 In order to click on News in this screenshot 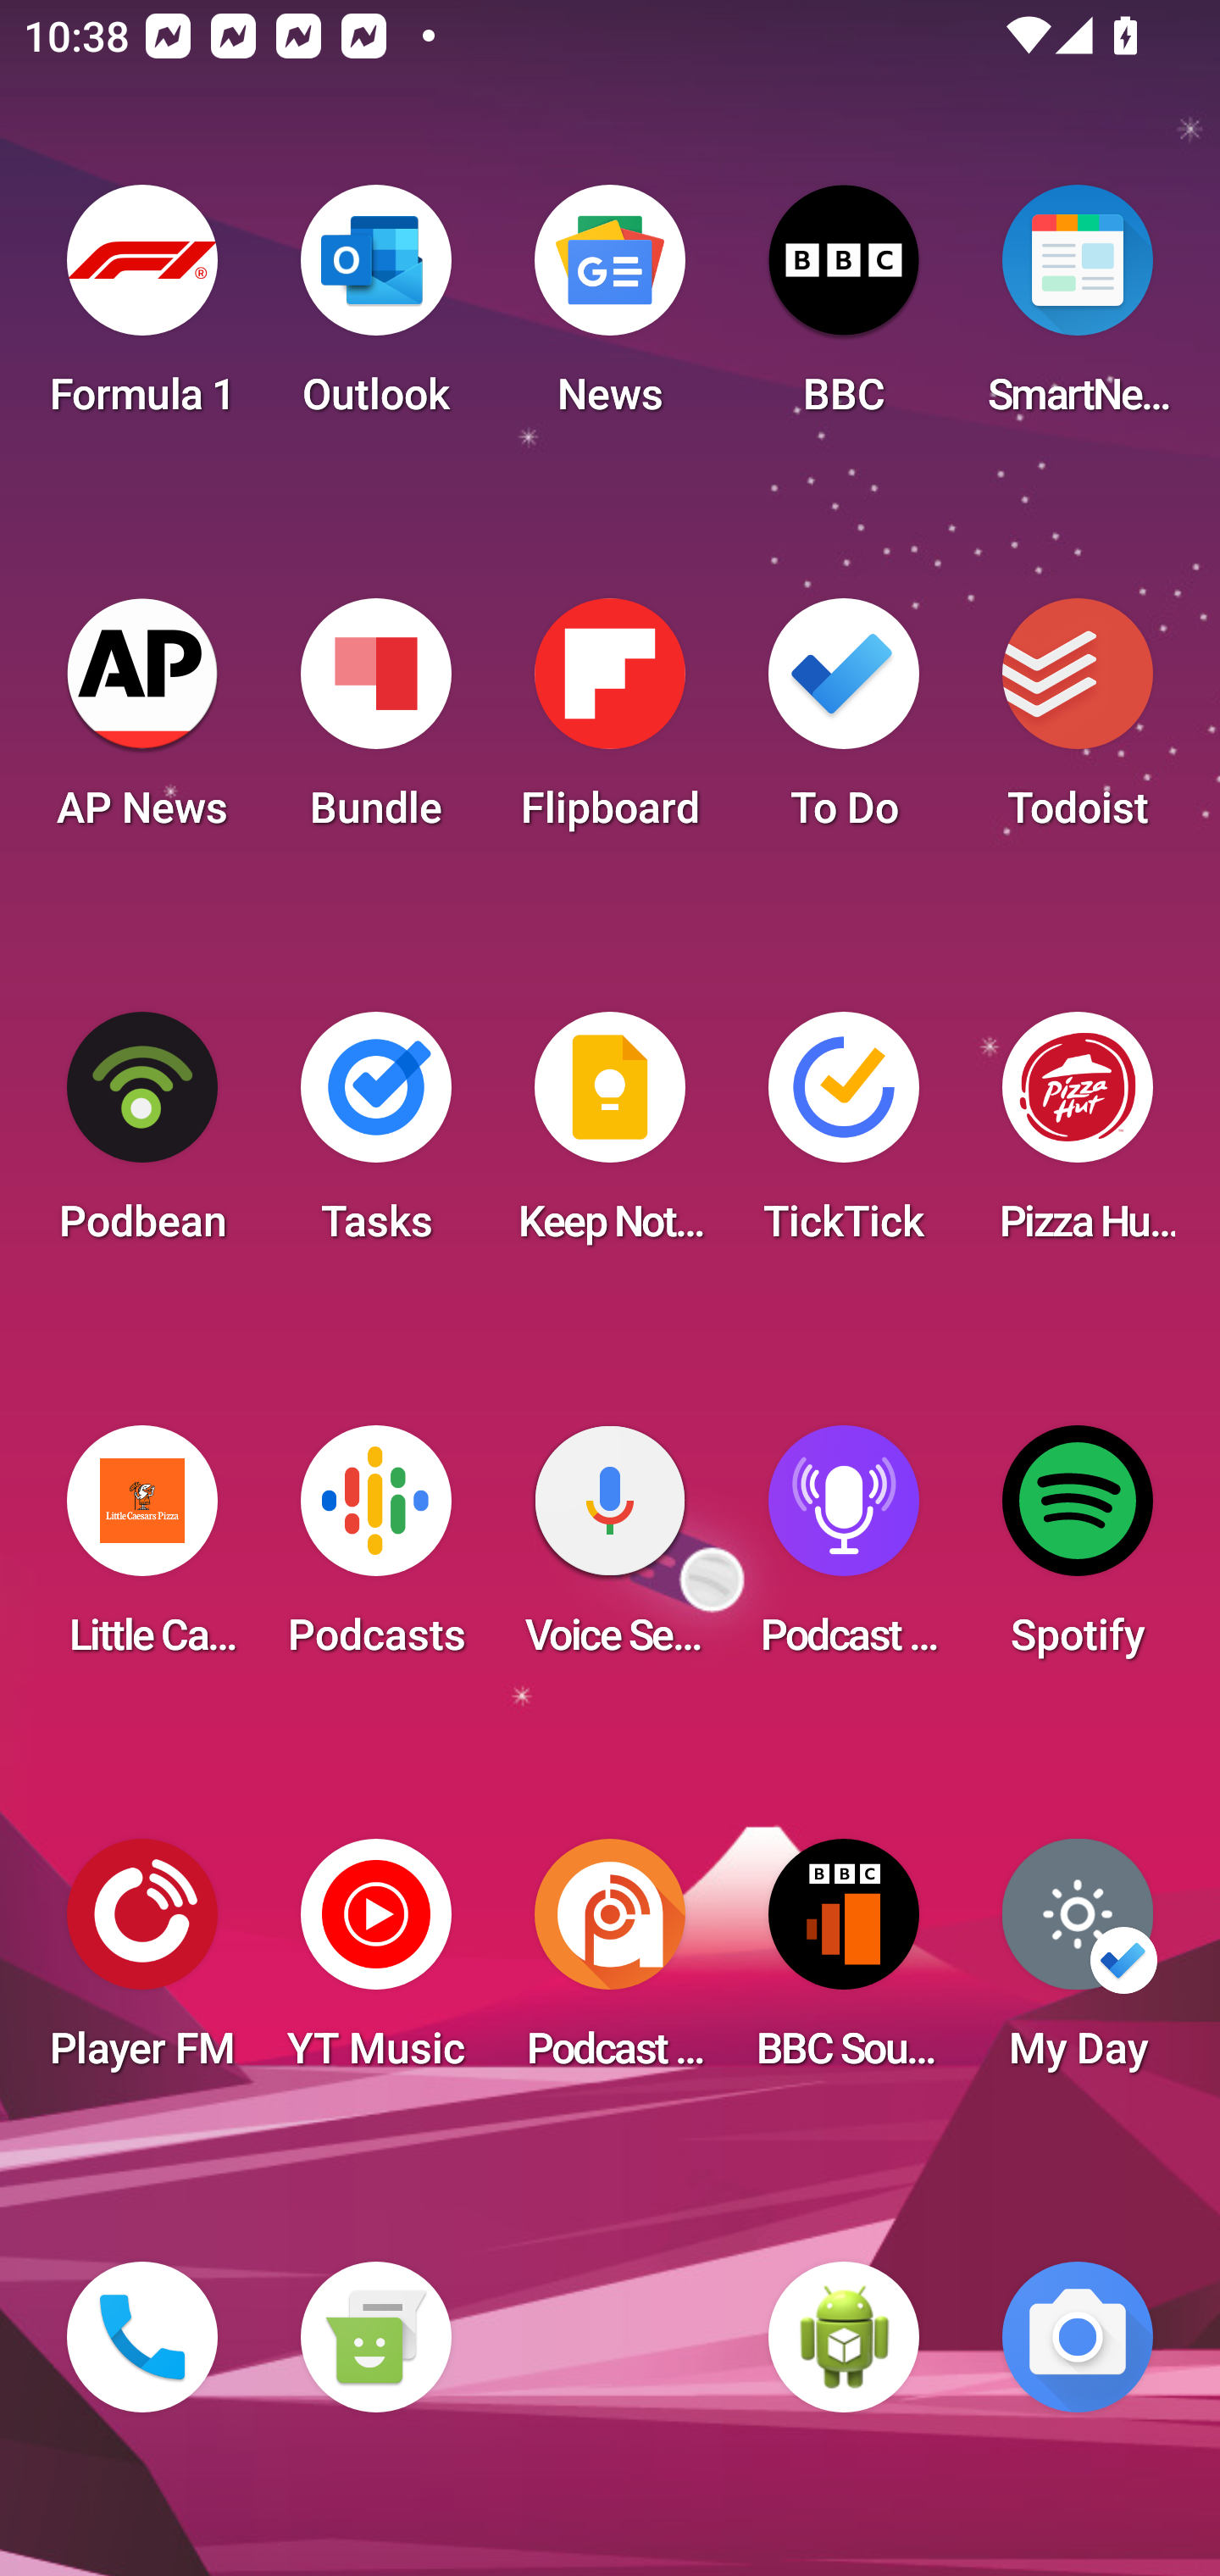, I will do `click(610, 310)`.